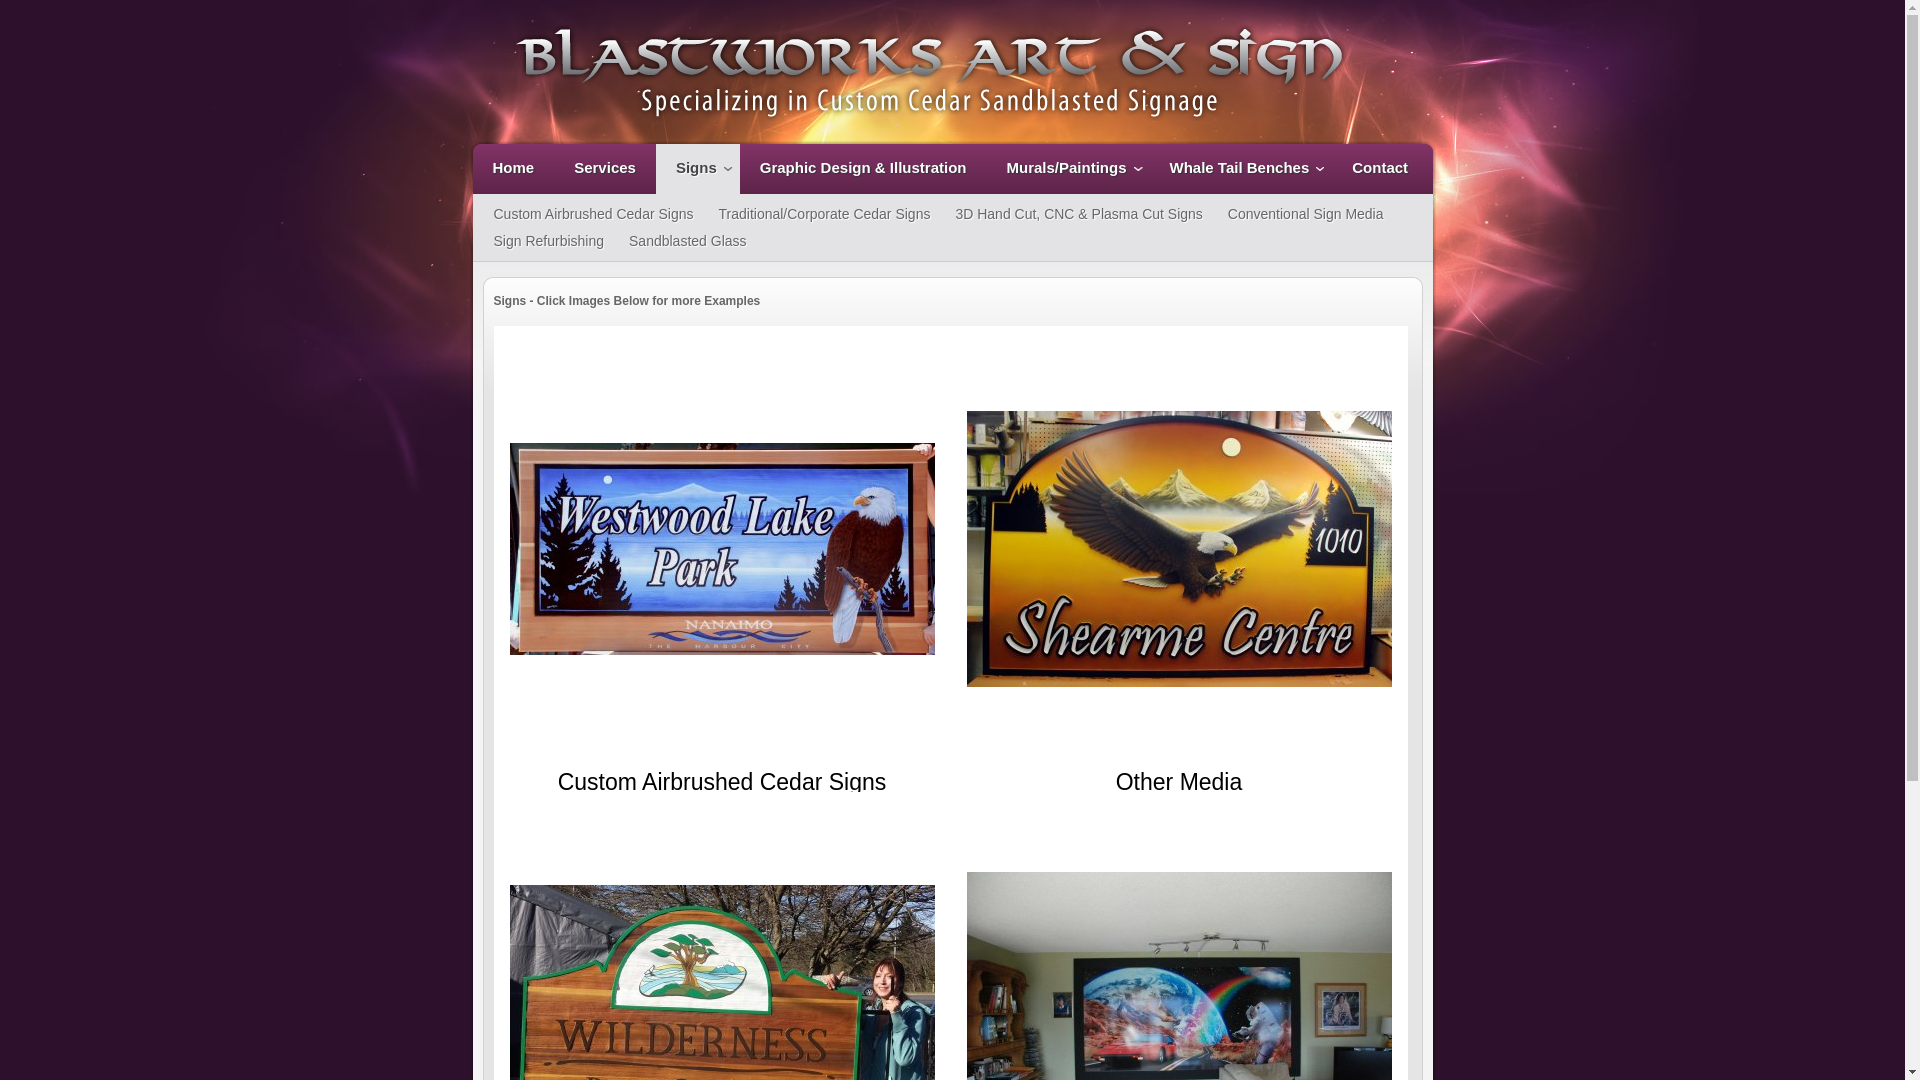  What do you see at coordinates (548, 242) in the screenshot?
I see `Sign Refurbishing` at bounding box center [548, 242].